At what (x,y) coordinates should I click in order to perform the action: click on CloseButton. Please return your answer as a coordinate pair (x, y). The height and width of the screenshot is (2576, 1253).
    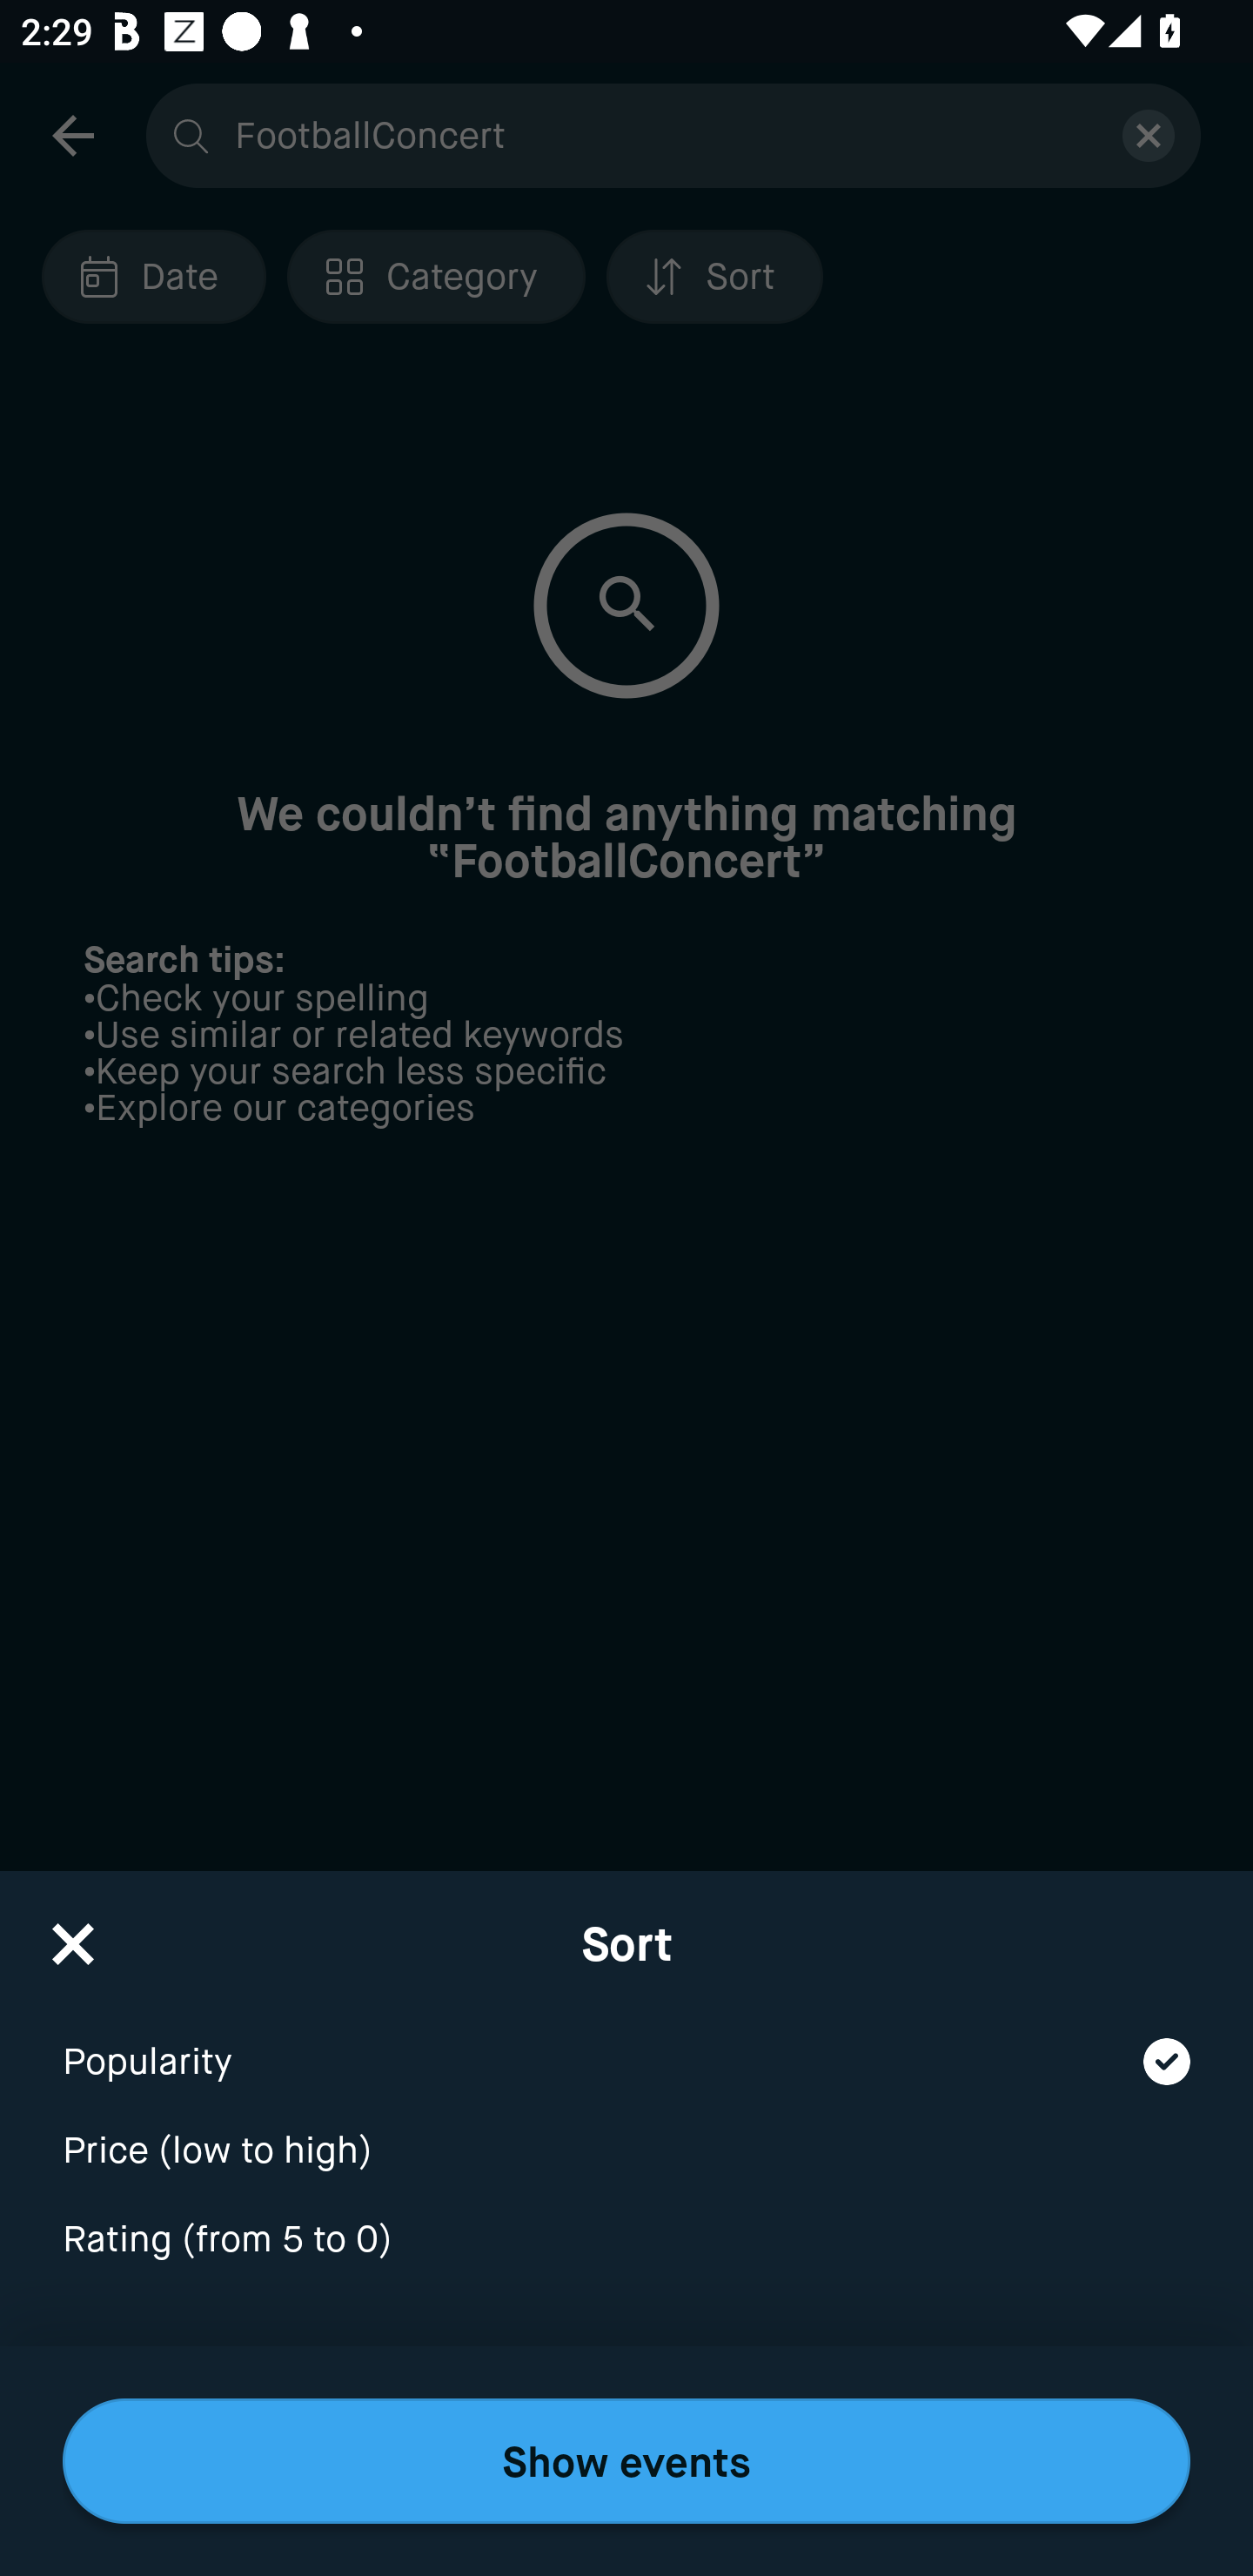
    Looking at the image, I should click on (73, 1934).